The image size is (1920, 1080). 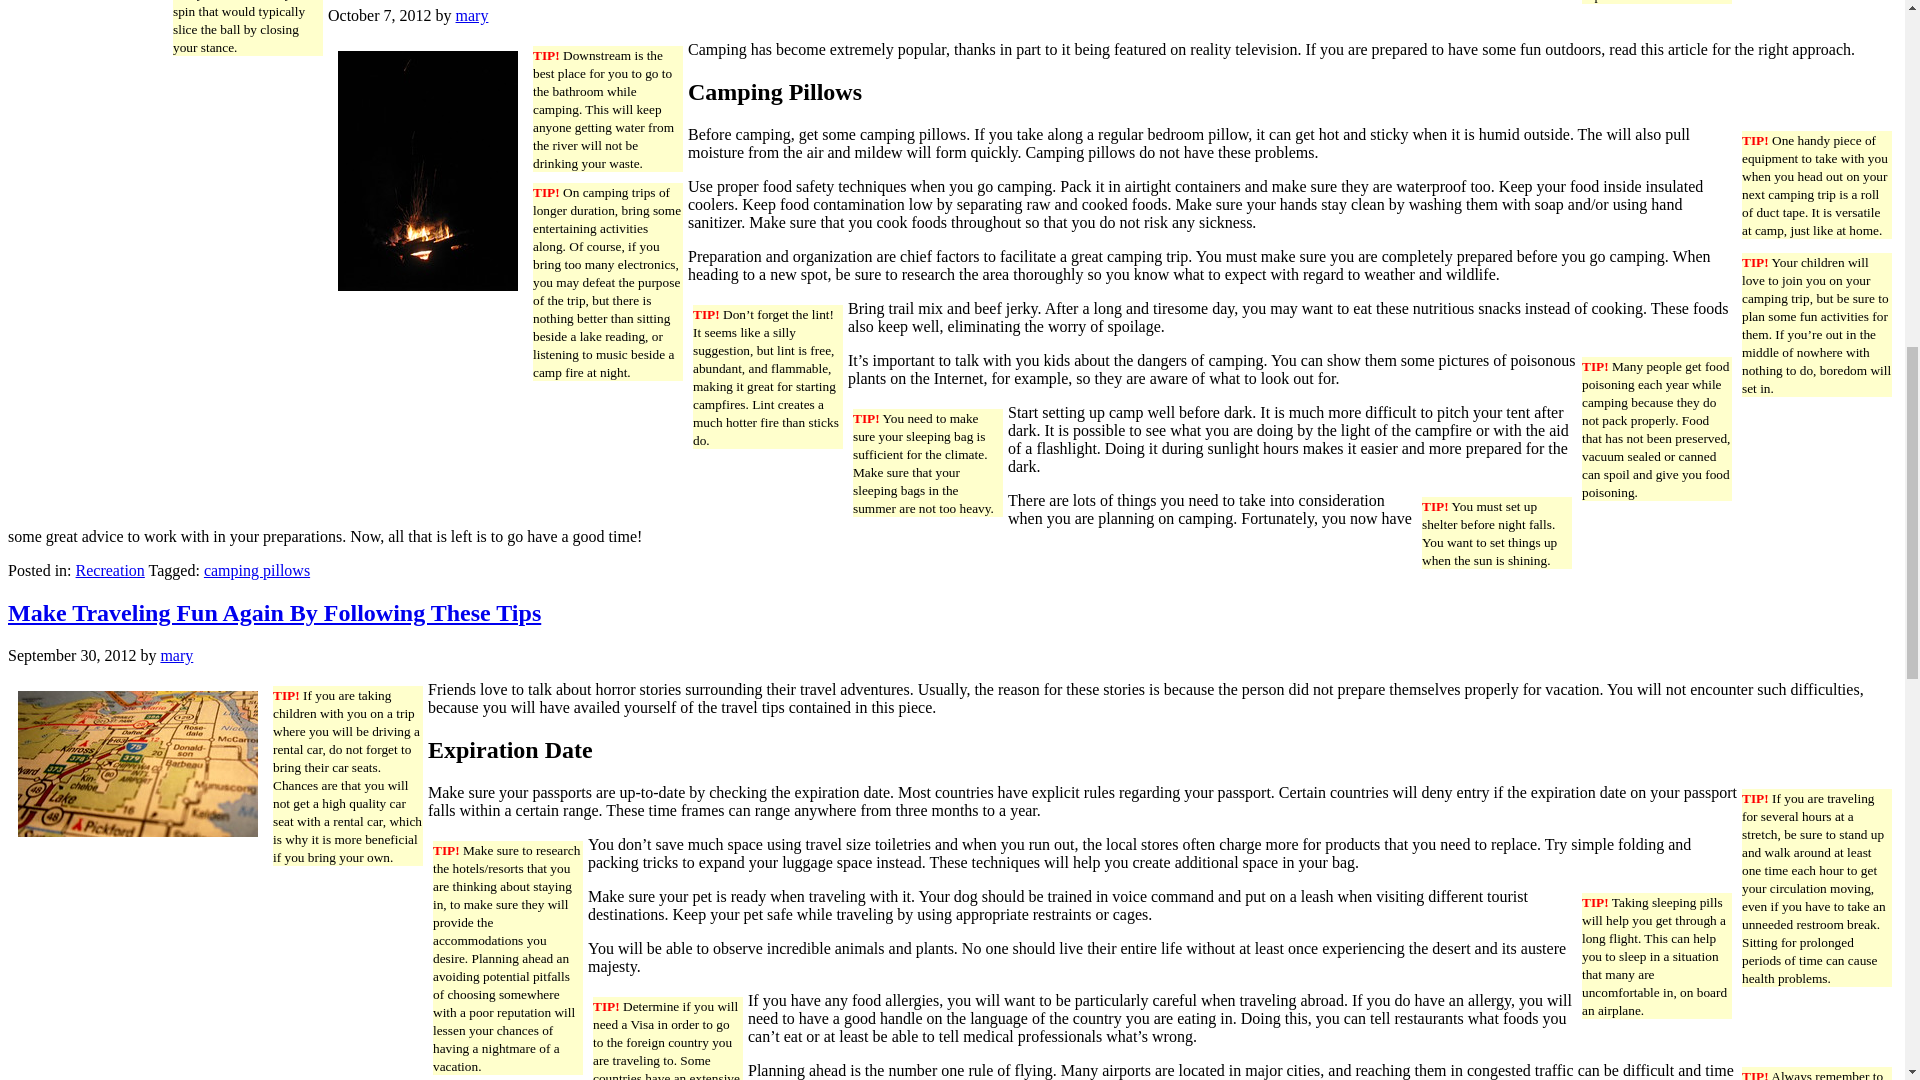 I want to click on Posts by mary, so click(x=472, y=14).